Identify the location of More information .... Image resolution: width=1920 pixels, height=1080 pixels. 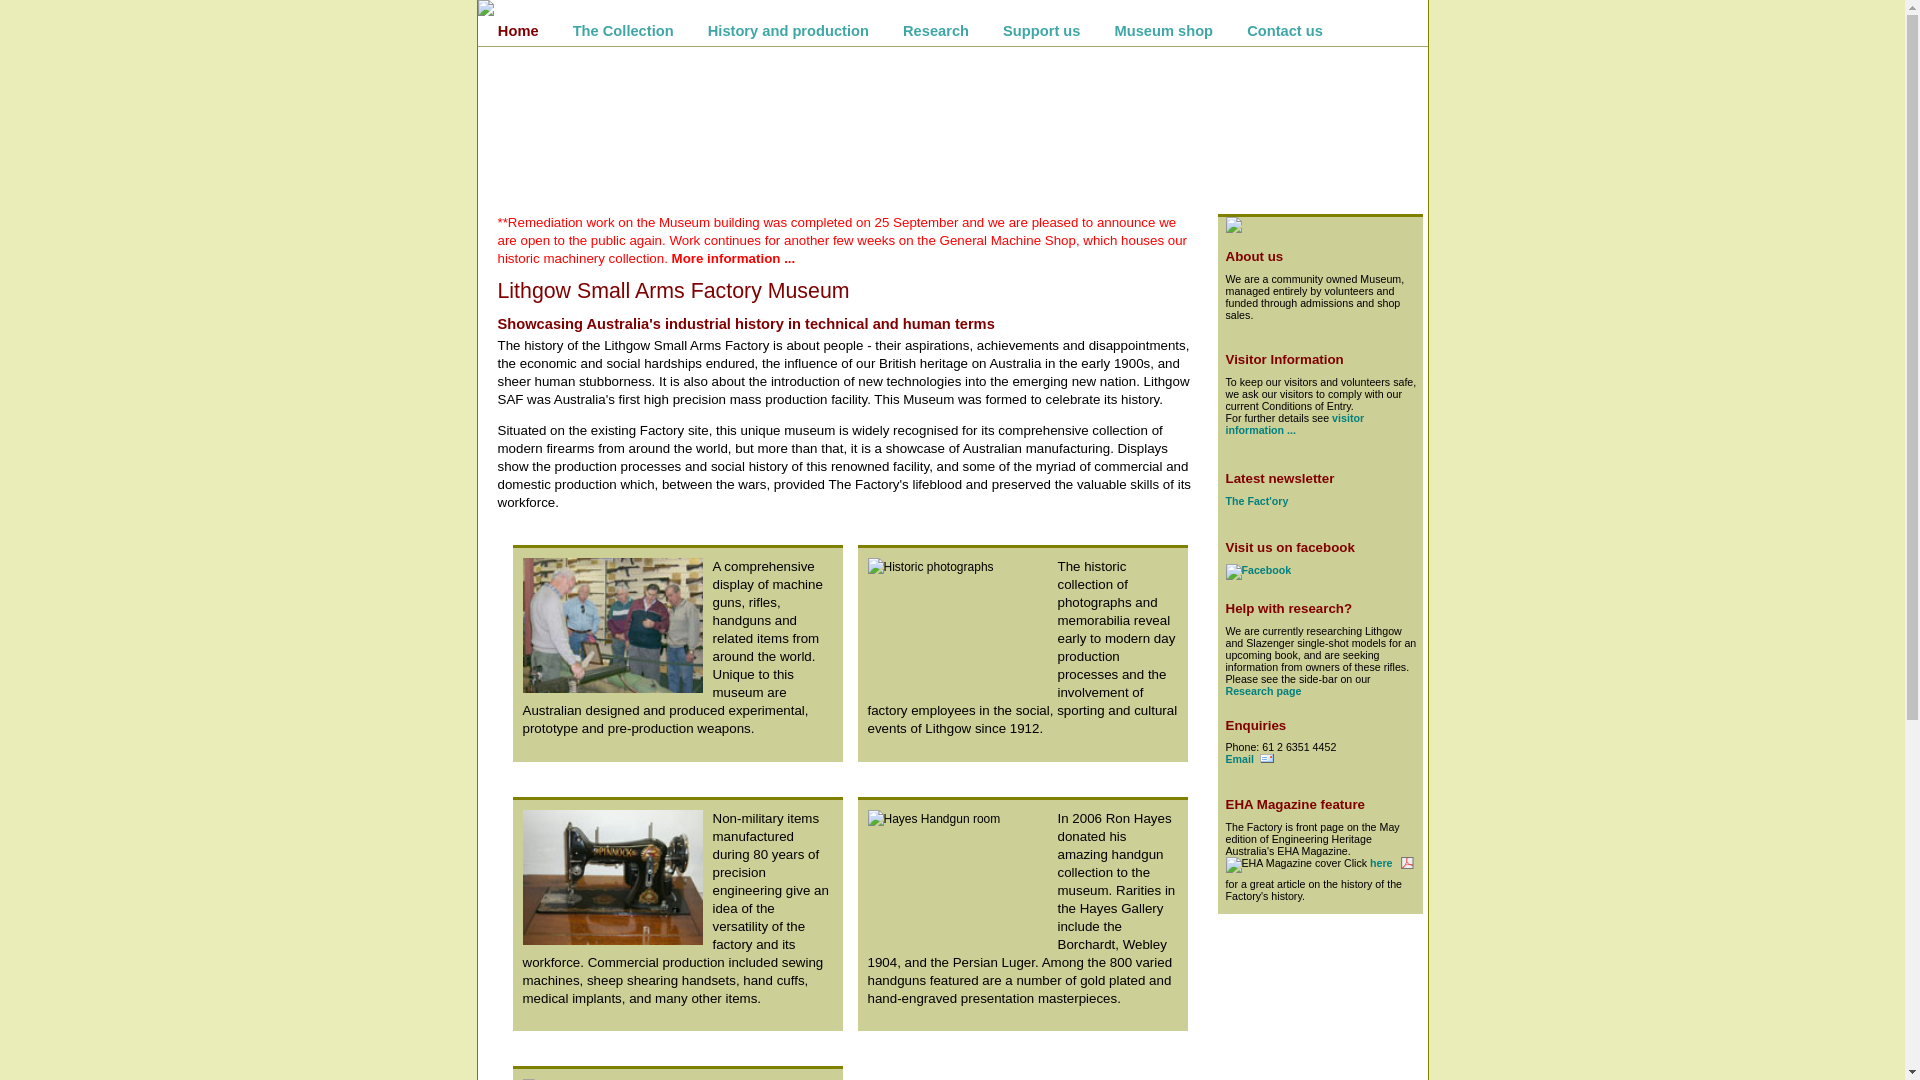
(734, 258).